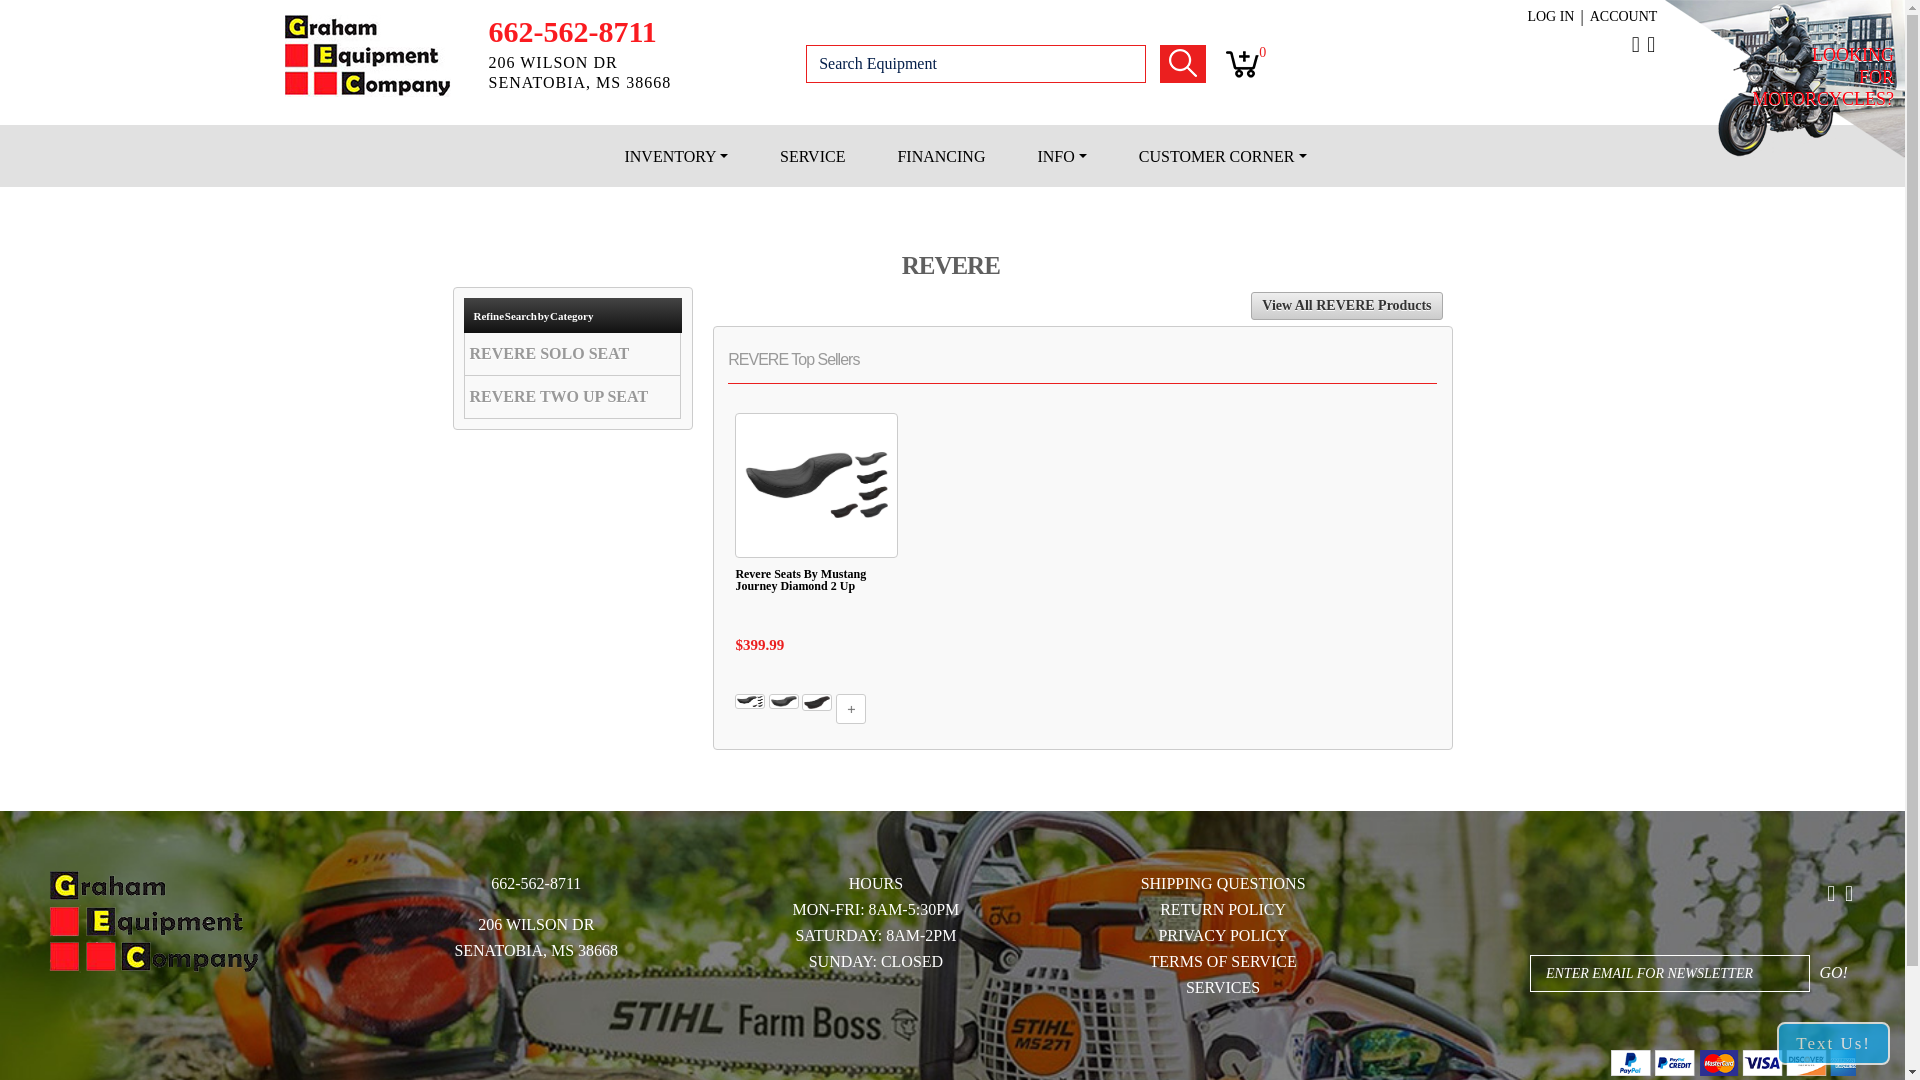  Describe the element at coordinates (153, 922) in the screenshot. I see `fotor logo` at that location.